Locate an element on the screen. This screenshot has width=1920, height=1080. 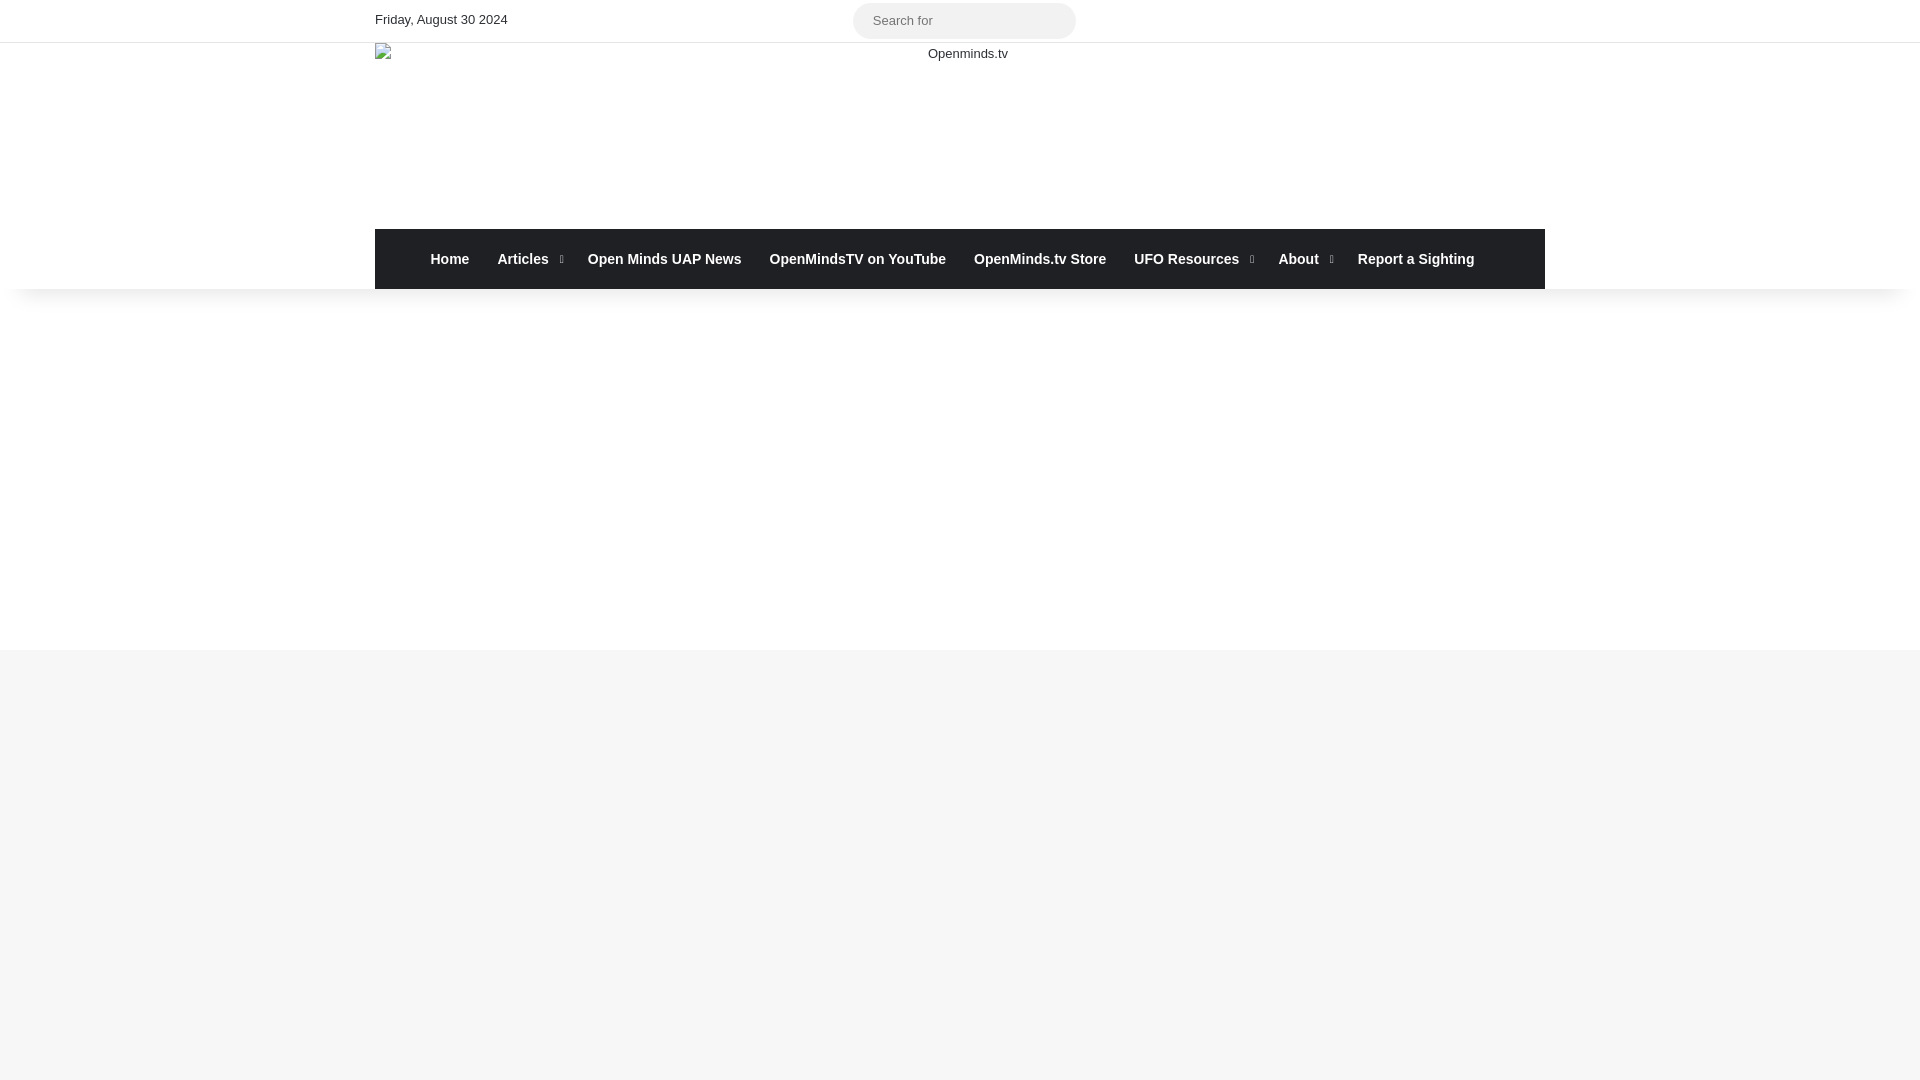
Home is located at coordinates (450, 258).